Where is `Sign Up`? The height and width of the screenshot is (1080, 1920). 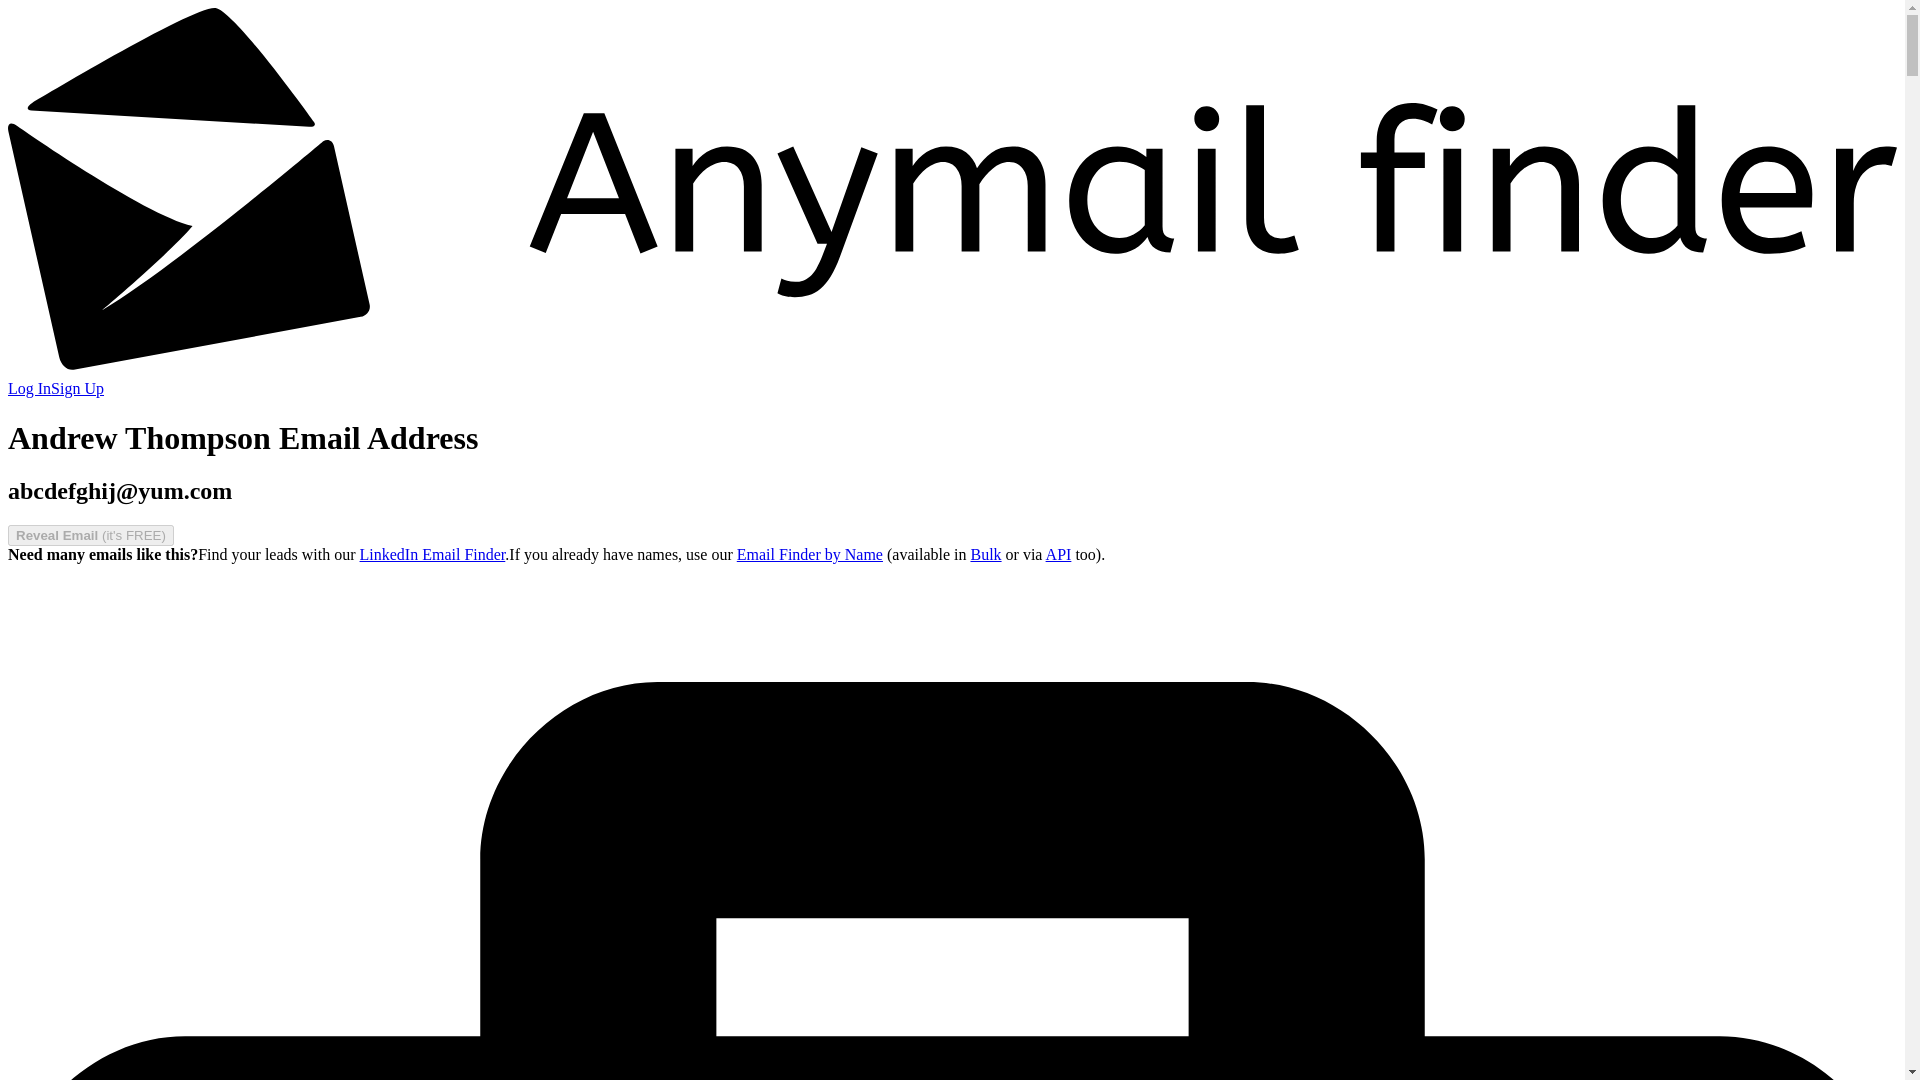
Sign Up is located at coordinates (77, 388).